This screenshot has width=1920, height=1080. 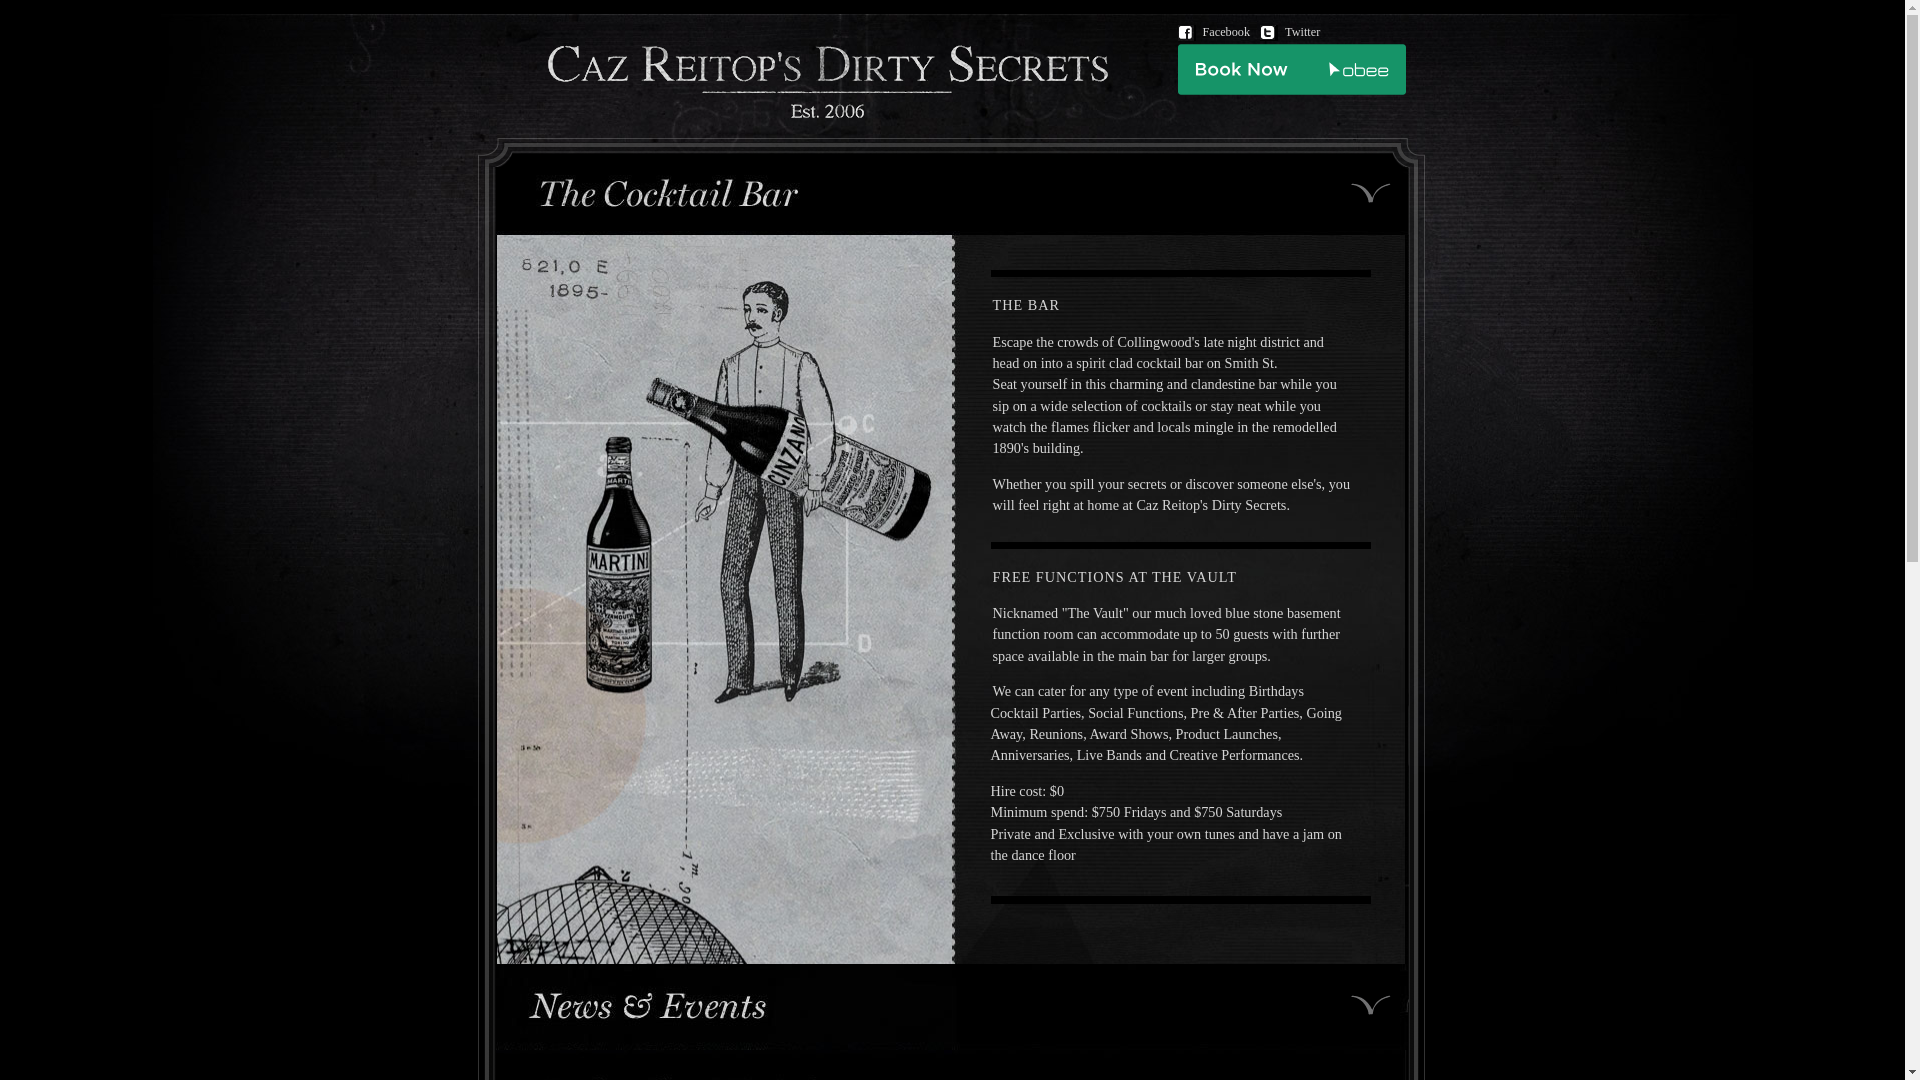 What do you see at coordinates (828, 113) in the screenshot?
I see `Home` at bounding box center [828, 113].